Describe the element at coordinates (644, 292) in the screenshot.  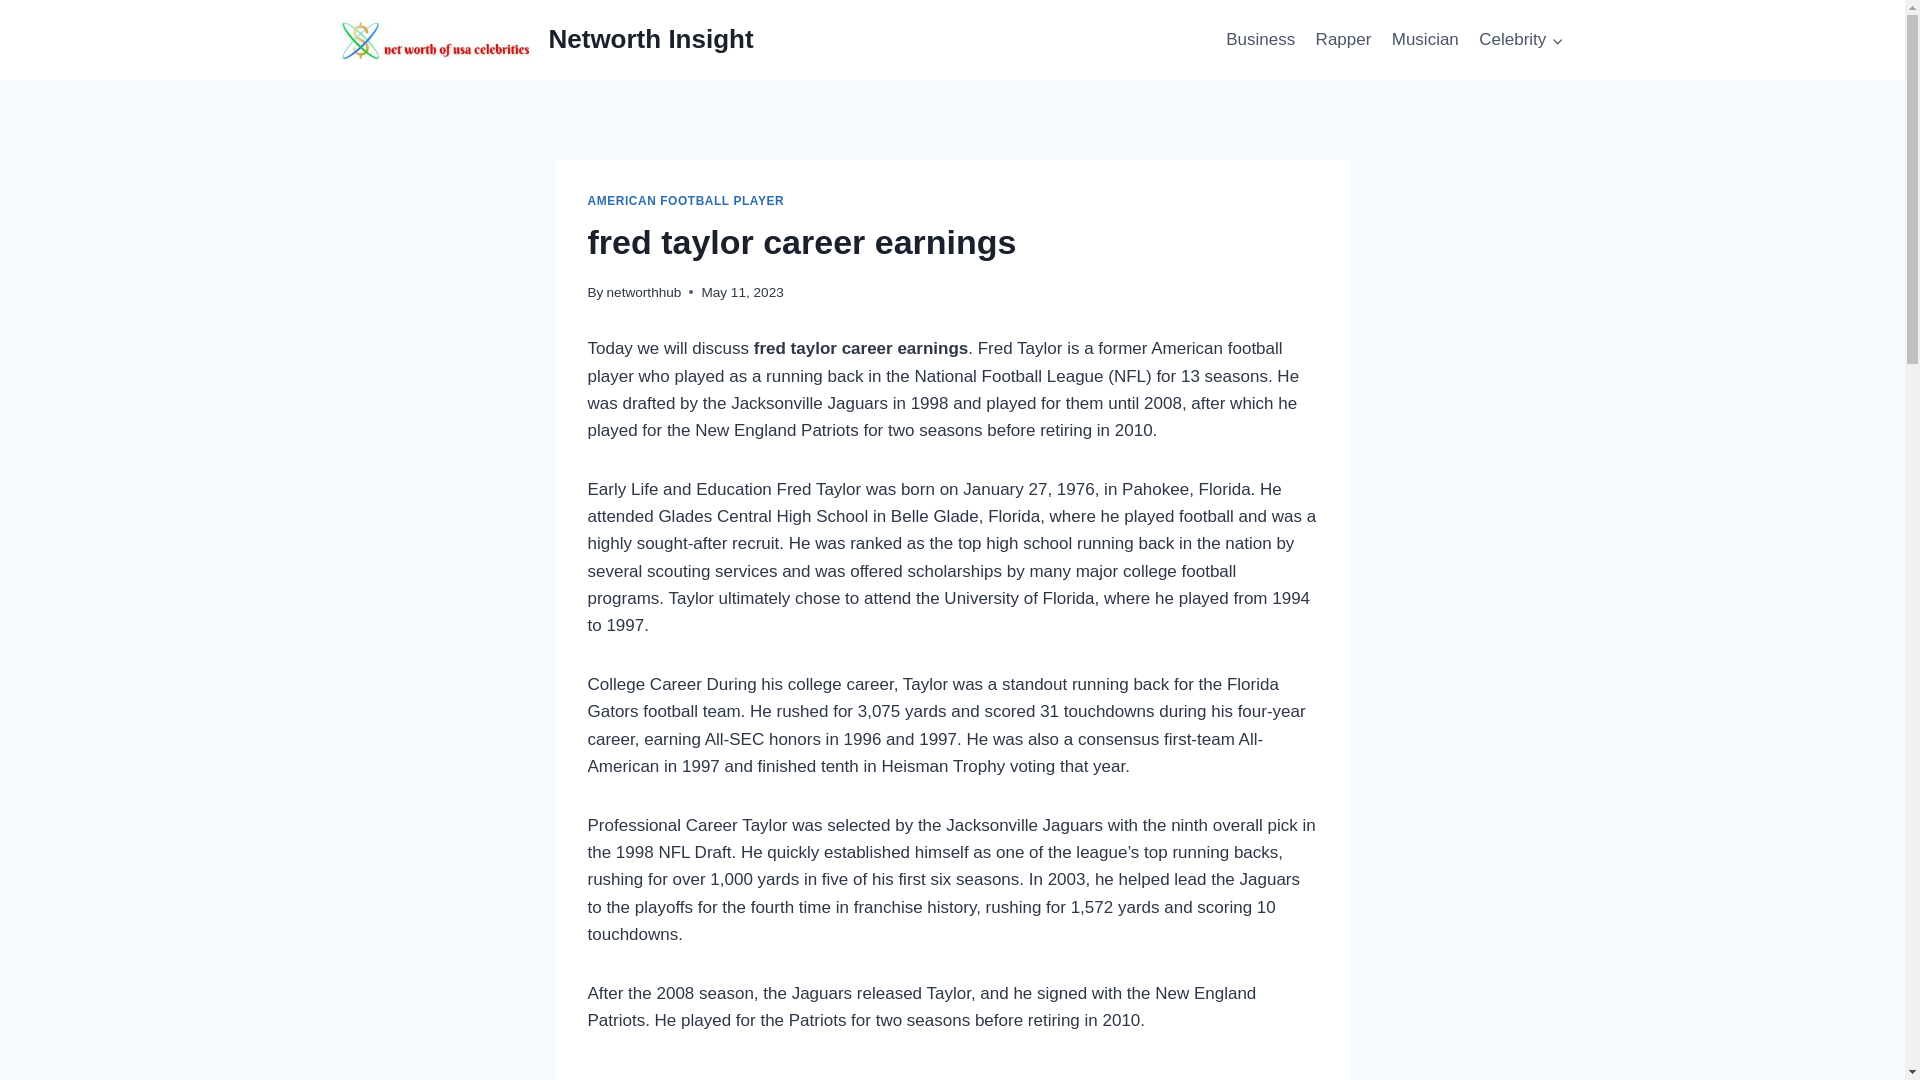
I see `networthhub` at that location.